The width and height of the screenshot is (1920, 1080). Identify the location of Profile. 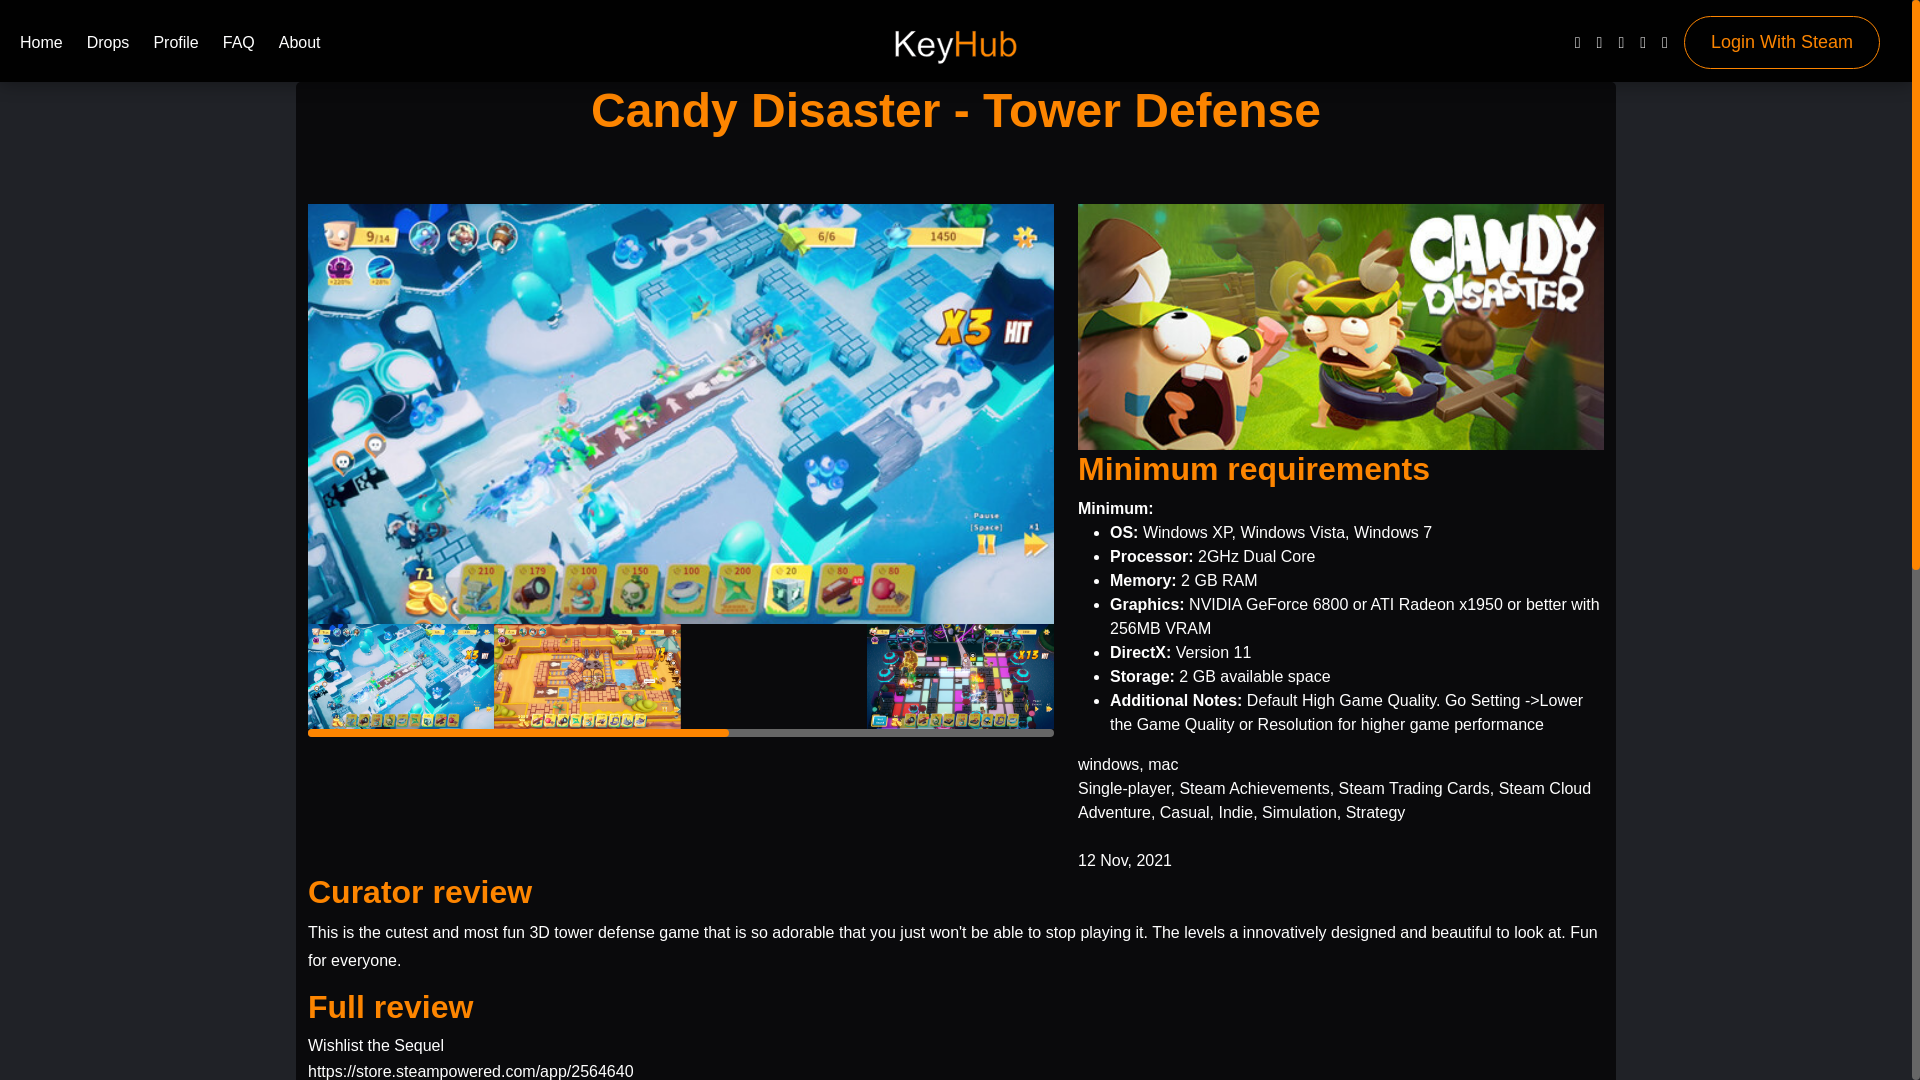
(175, 46).